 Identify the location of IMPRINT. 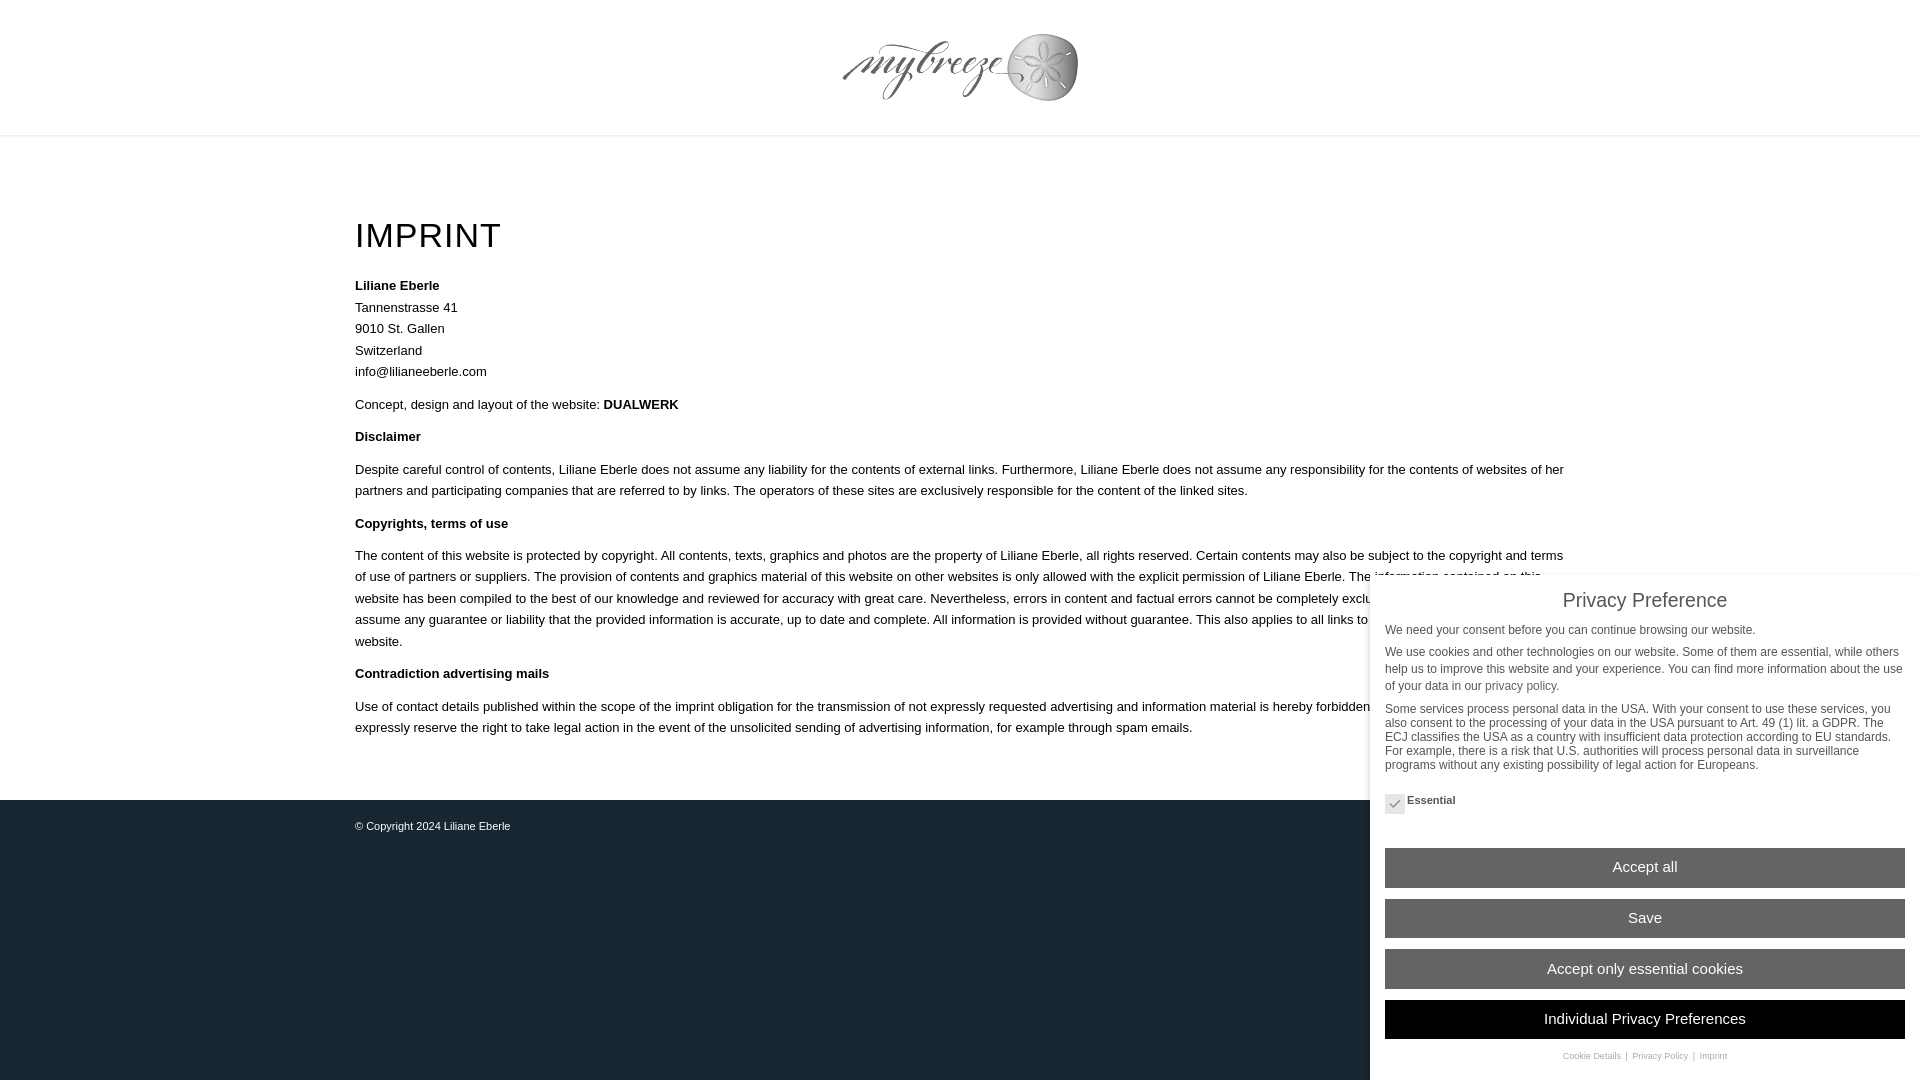
(1394, 826).